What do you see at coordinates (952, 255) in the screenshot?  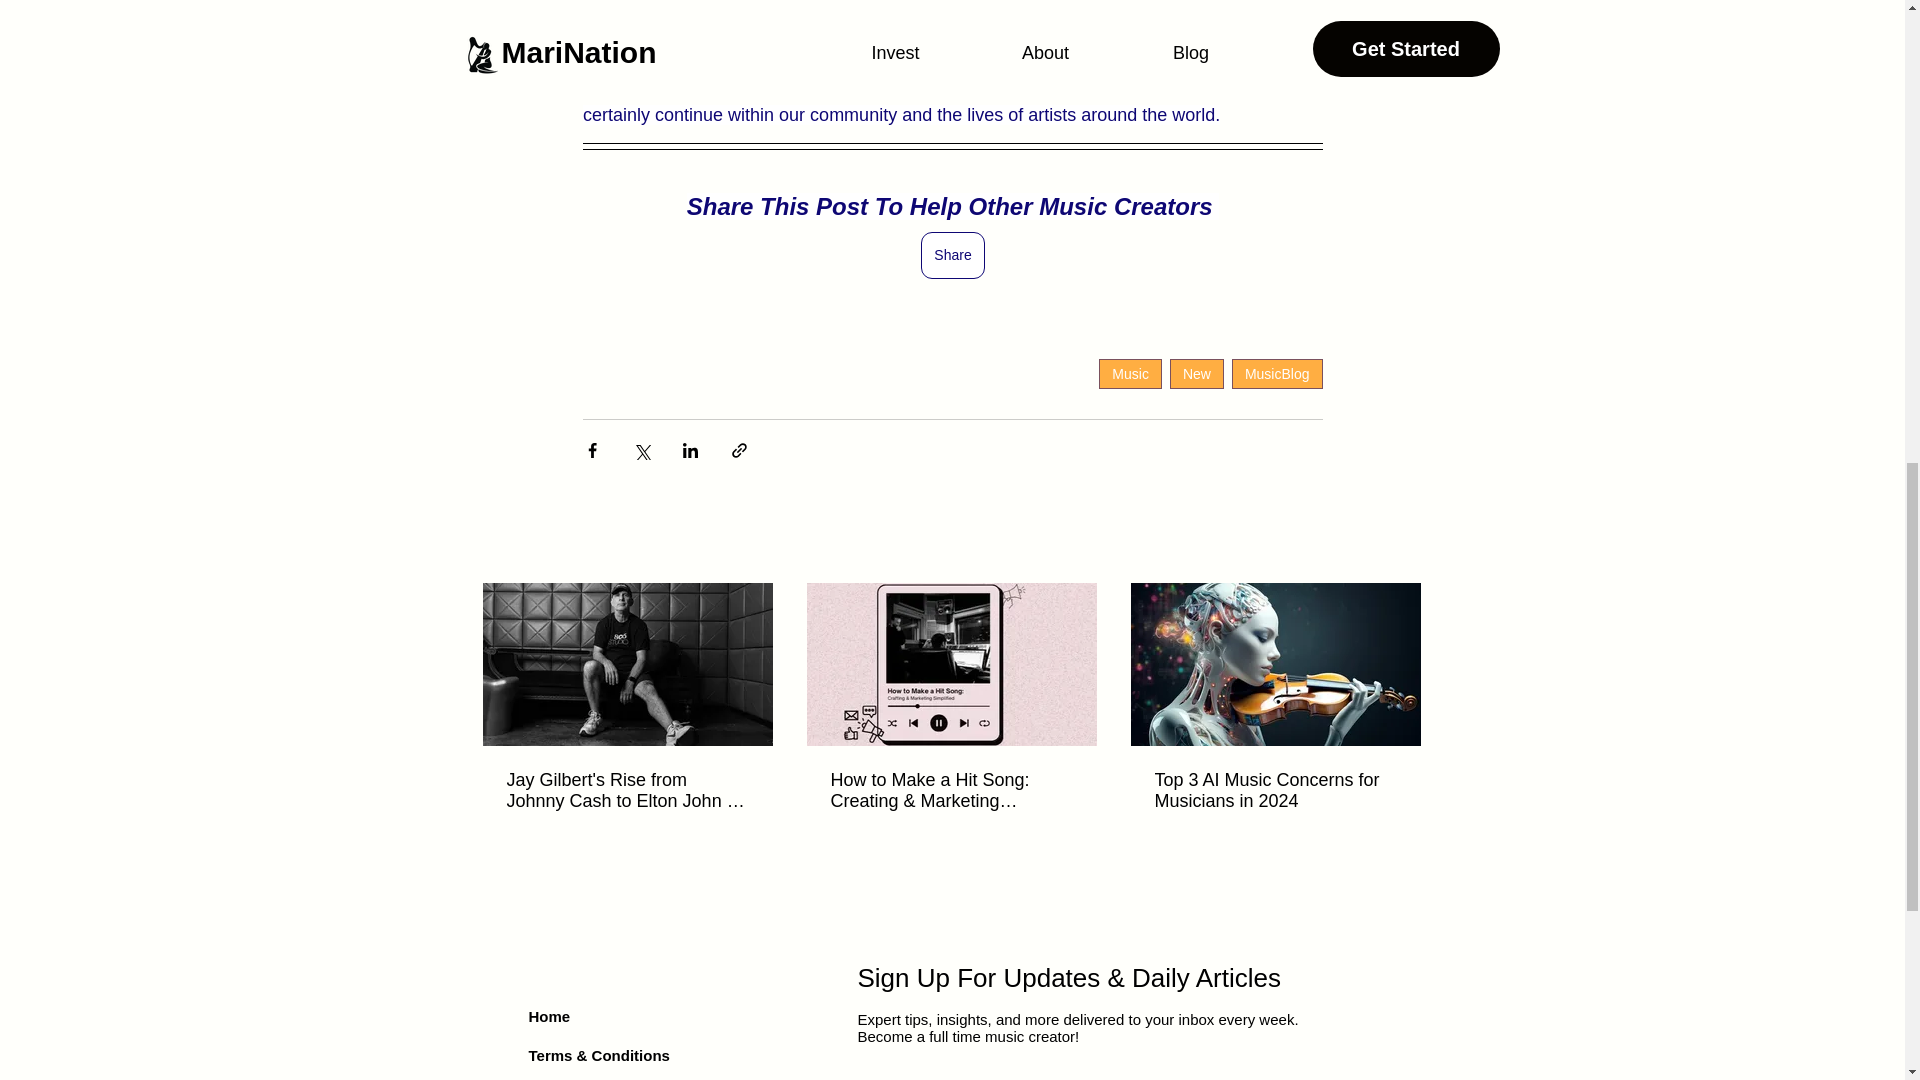 I see `Share` at bounding box center [952, 255].